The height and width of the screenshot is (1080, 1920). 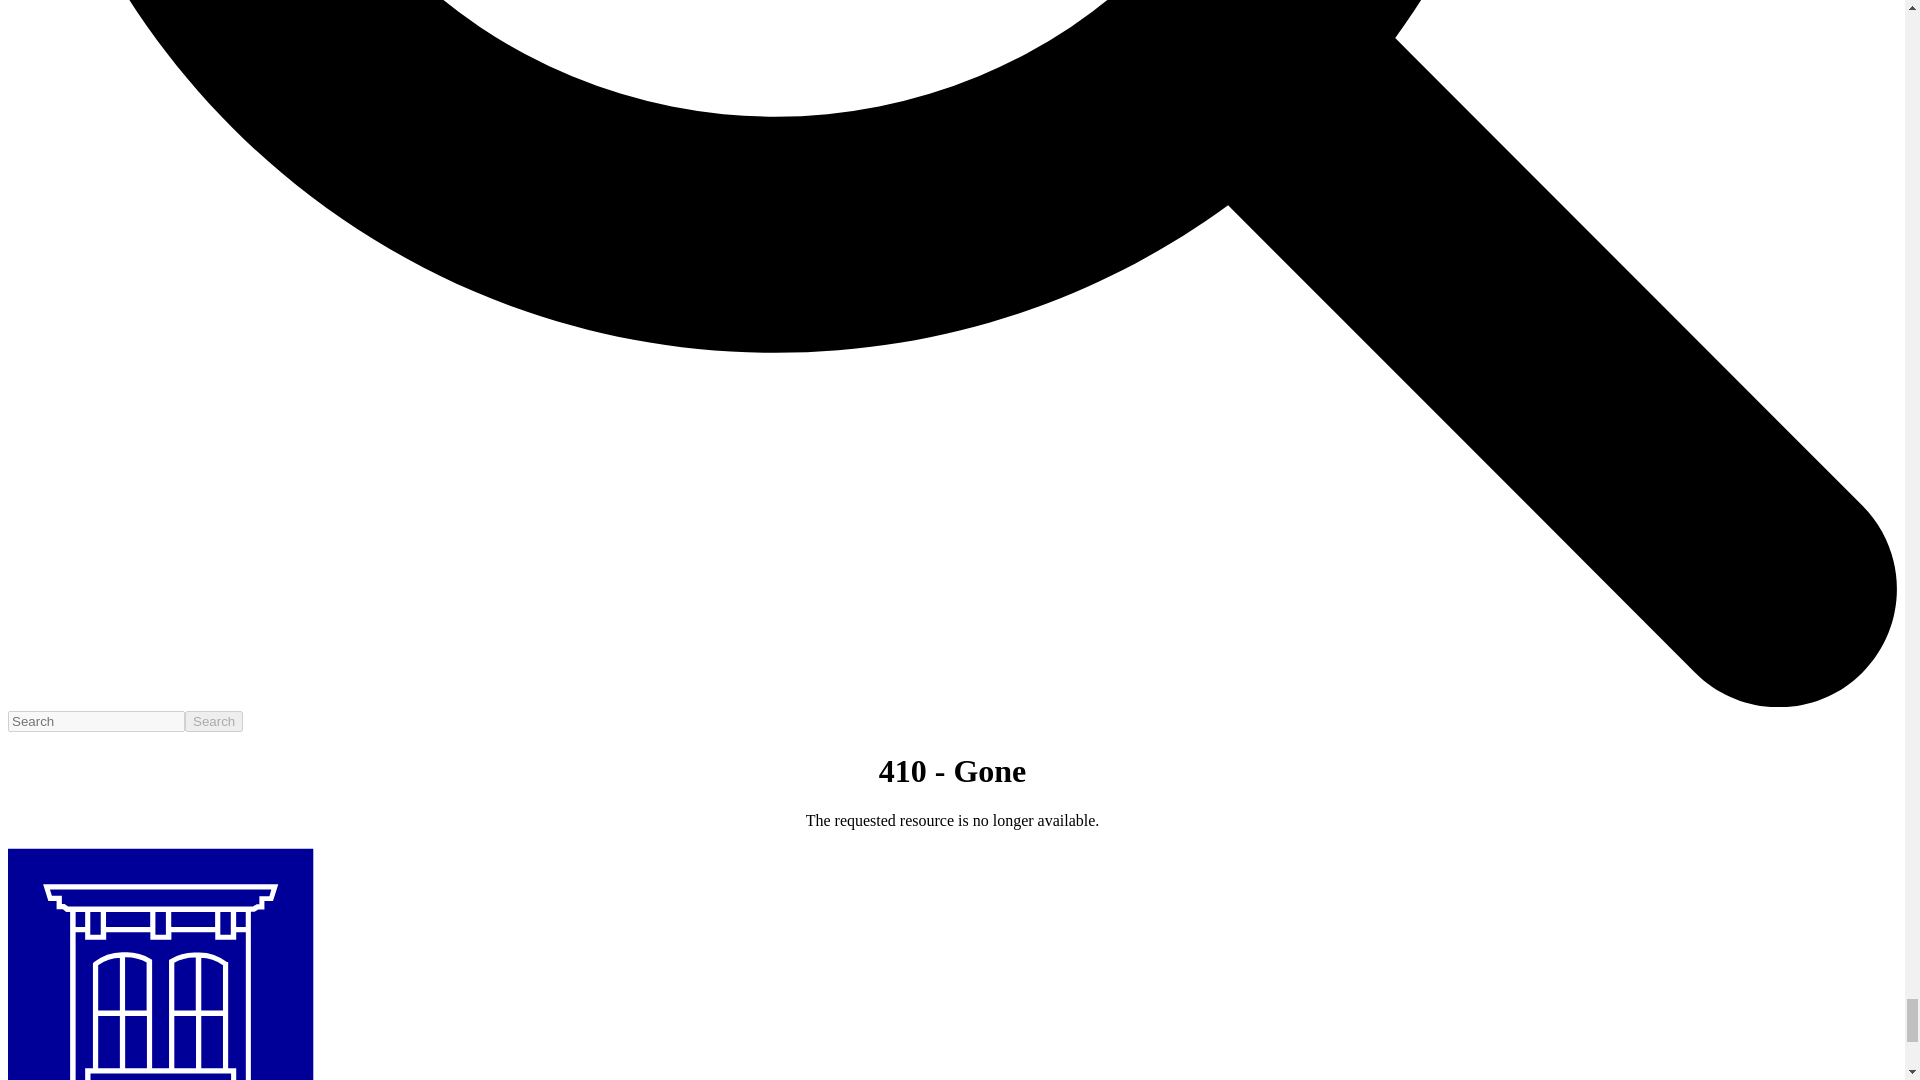 What do you see at coordinates (214, 721) in the screenshot?
I see `Search` at bounding box center [214, 721].